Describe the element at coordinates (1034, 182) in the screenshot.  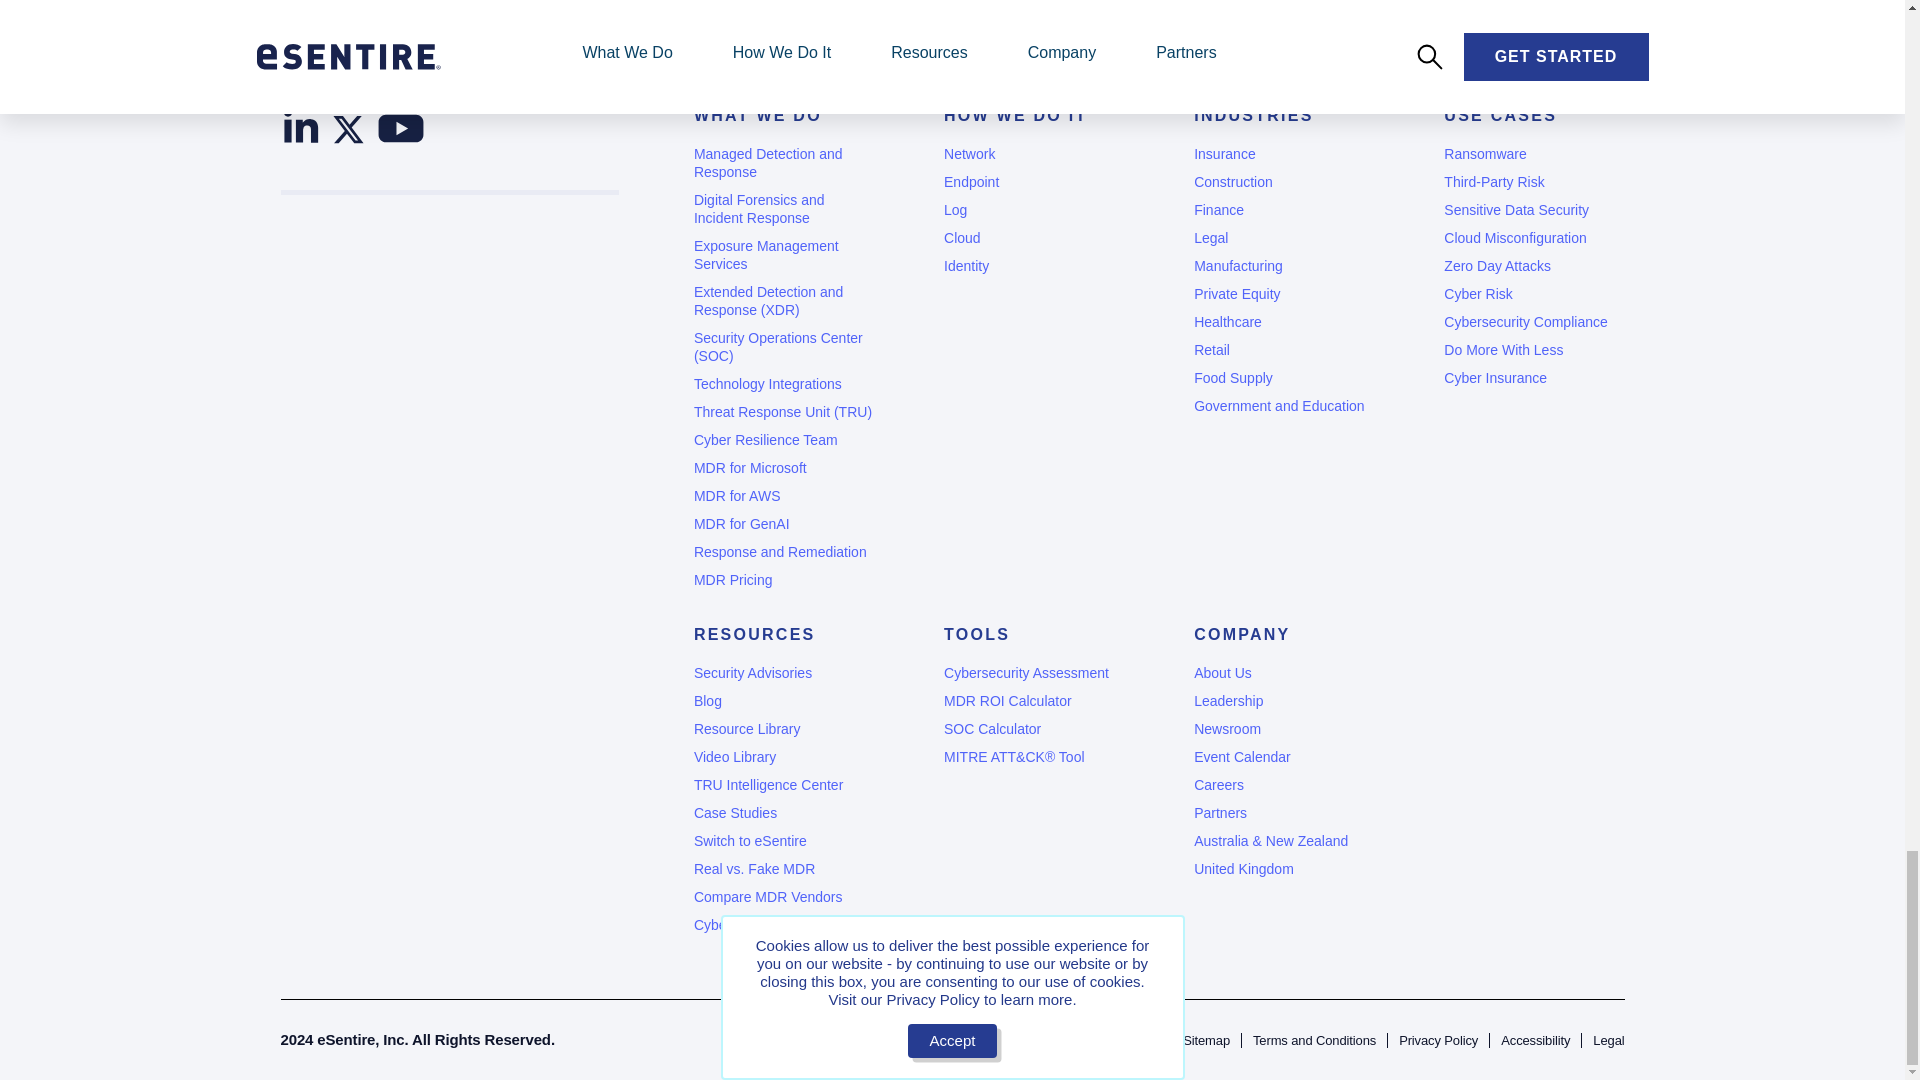
I see `Endpoint` at that location.